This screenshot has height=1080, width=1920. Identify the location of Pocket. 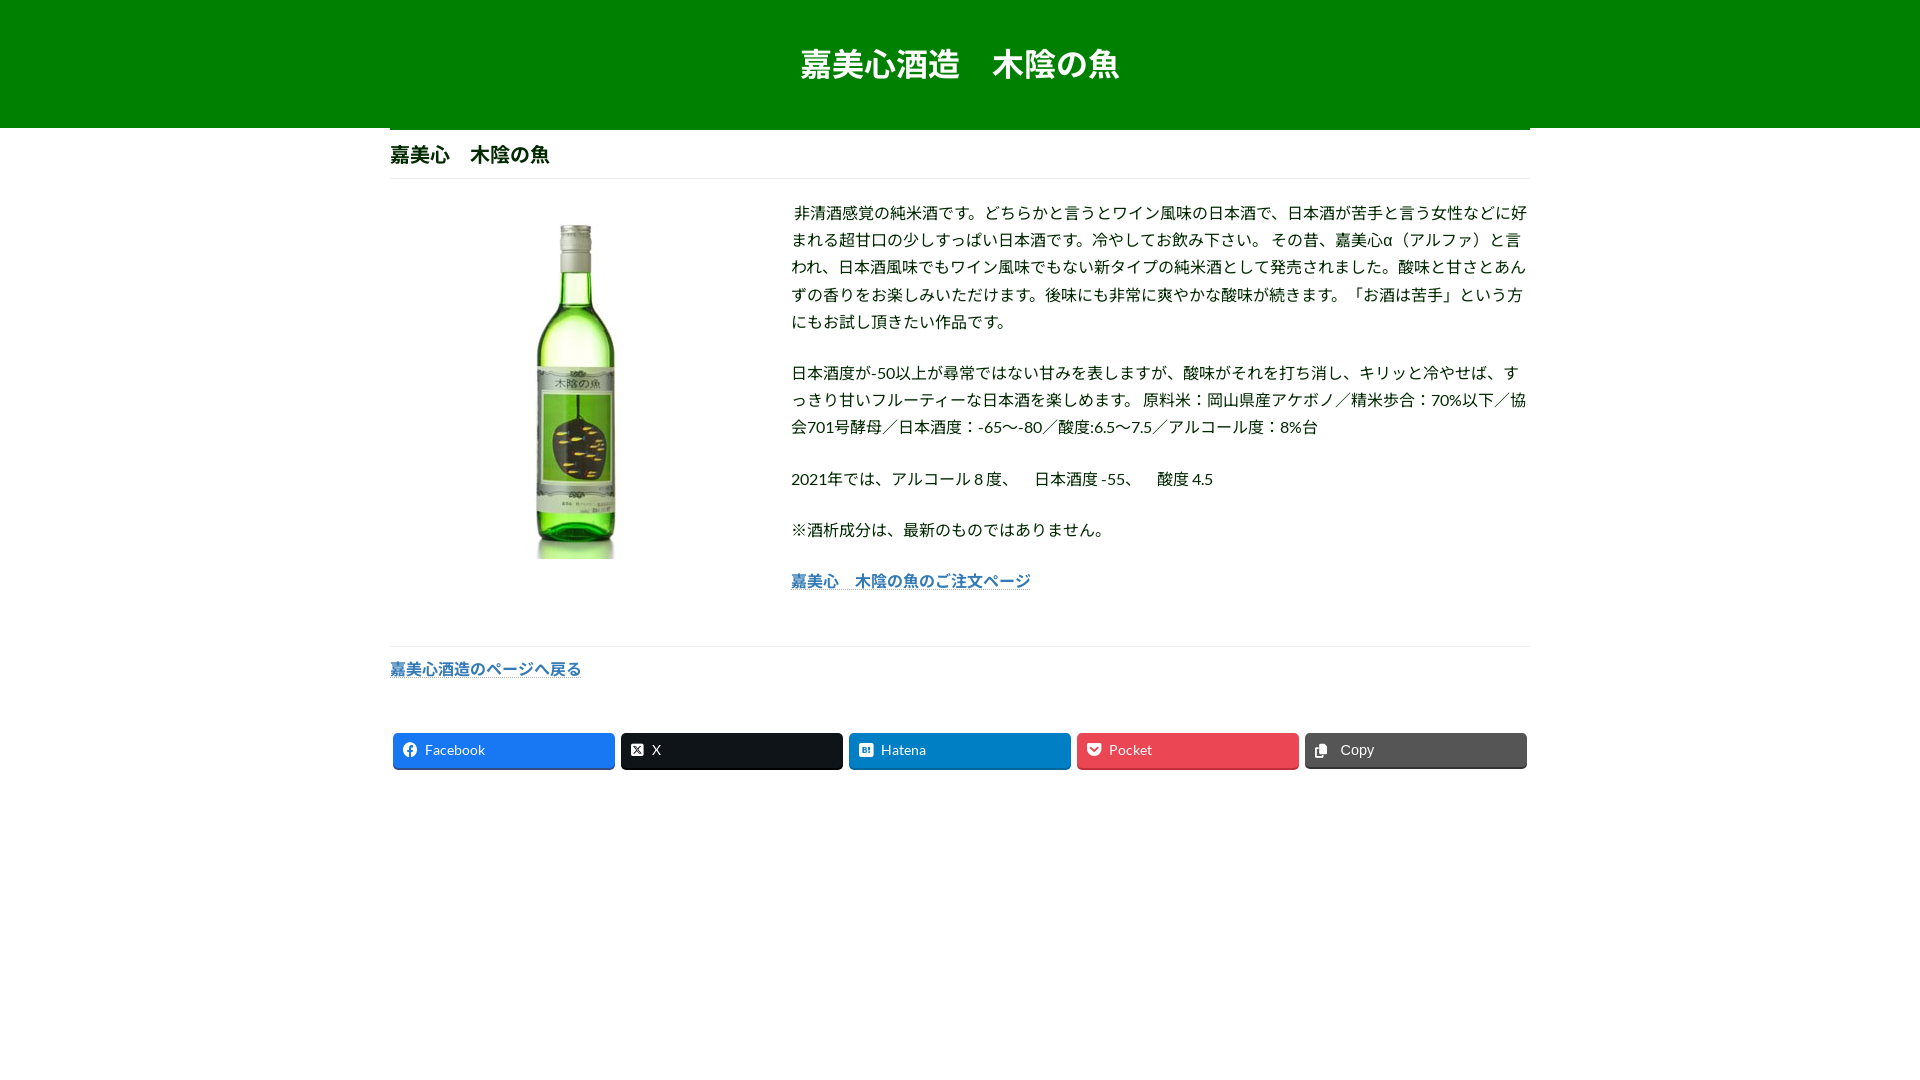
(1188, 750).